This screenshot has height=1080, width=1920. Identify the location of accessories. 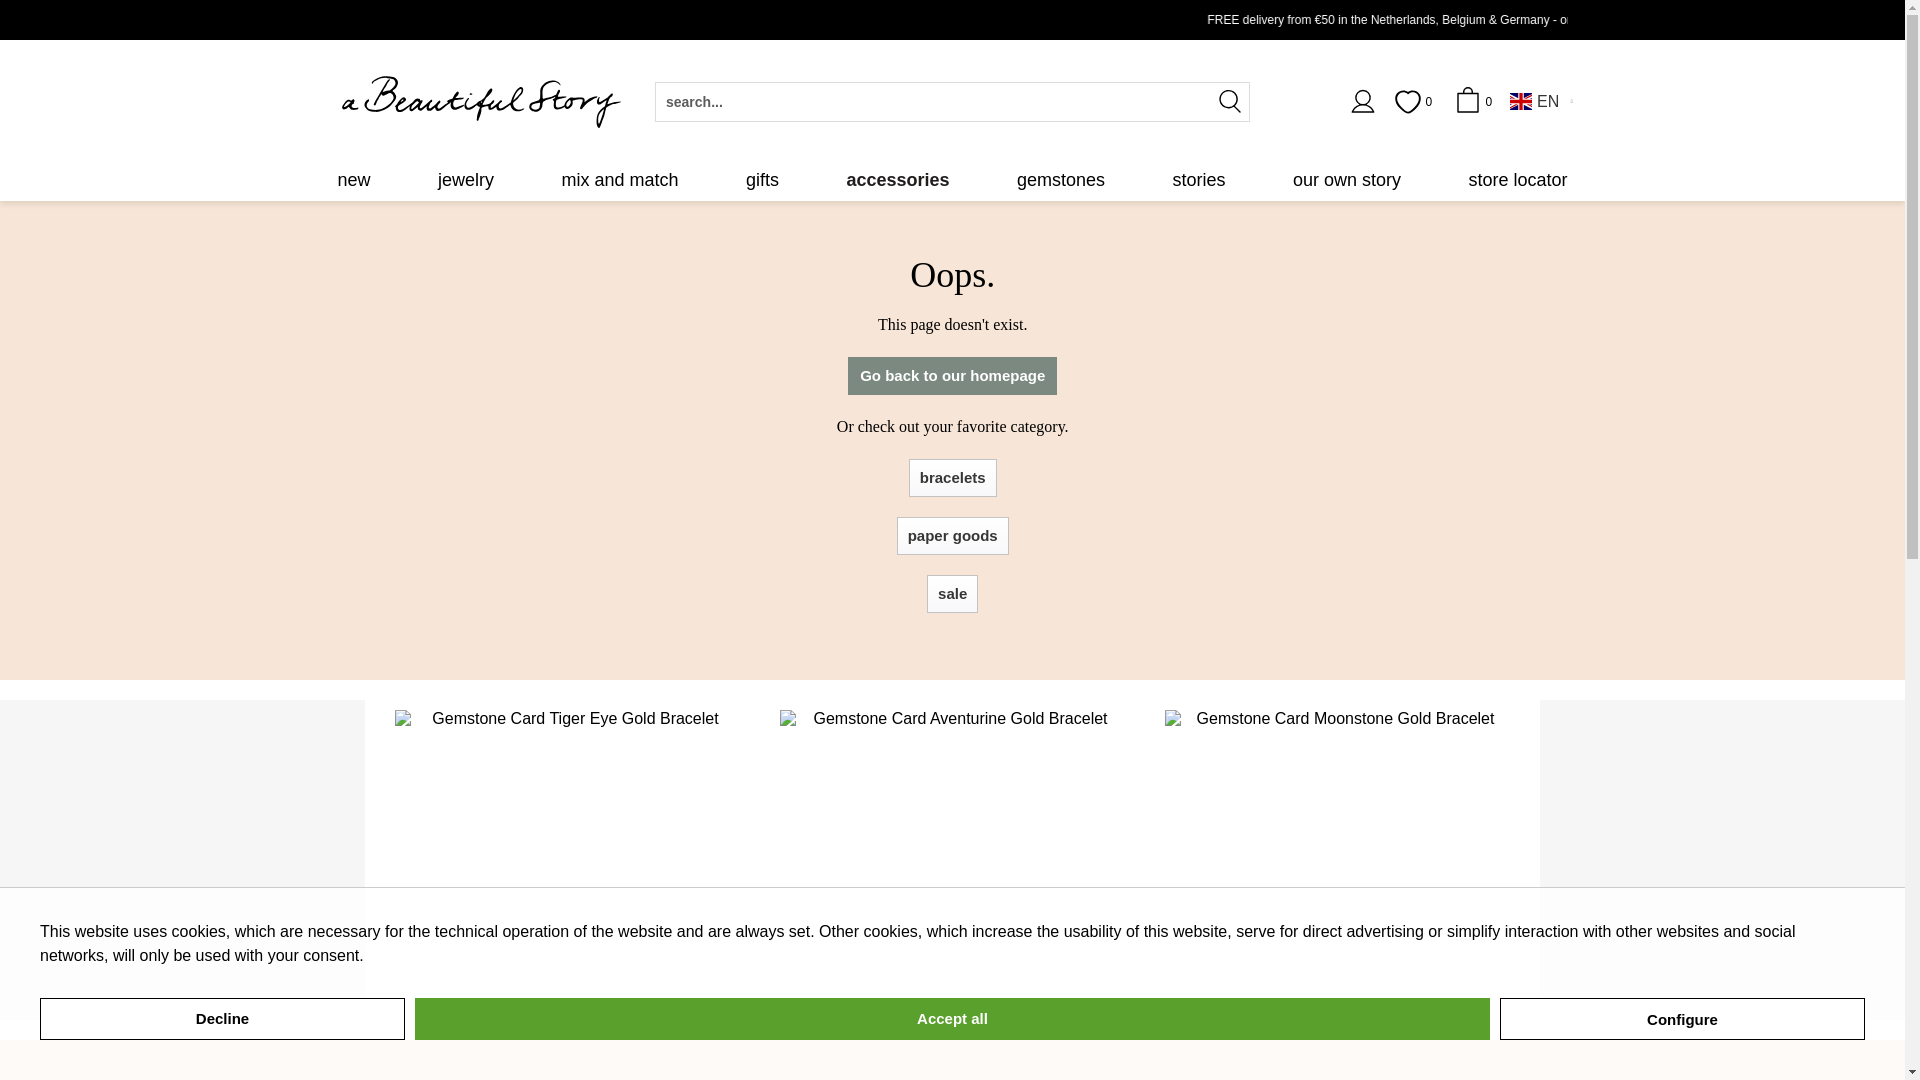
(897, 180).